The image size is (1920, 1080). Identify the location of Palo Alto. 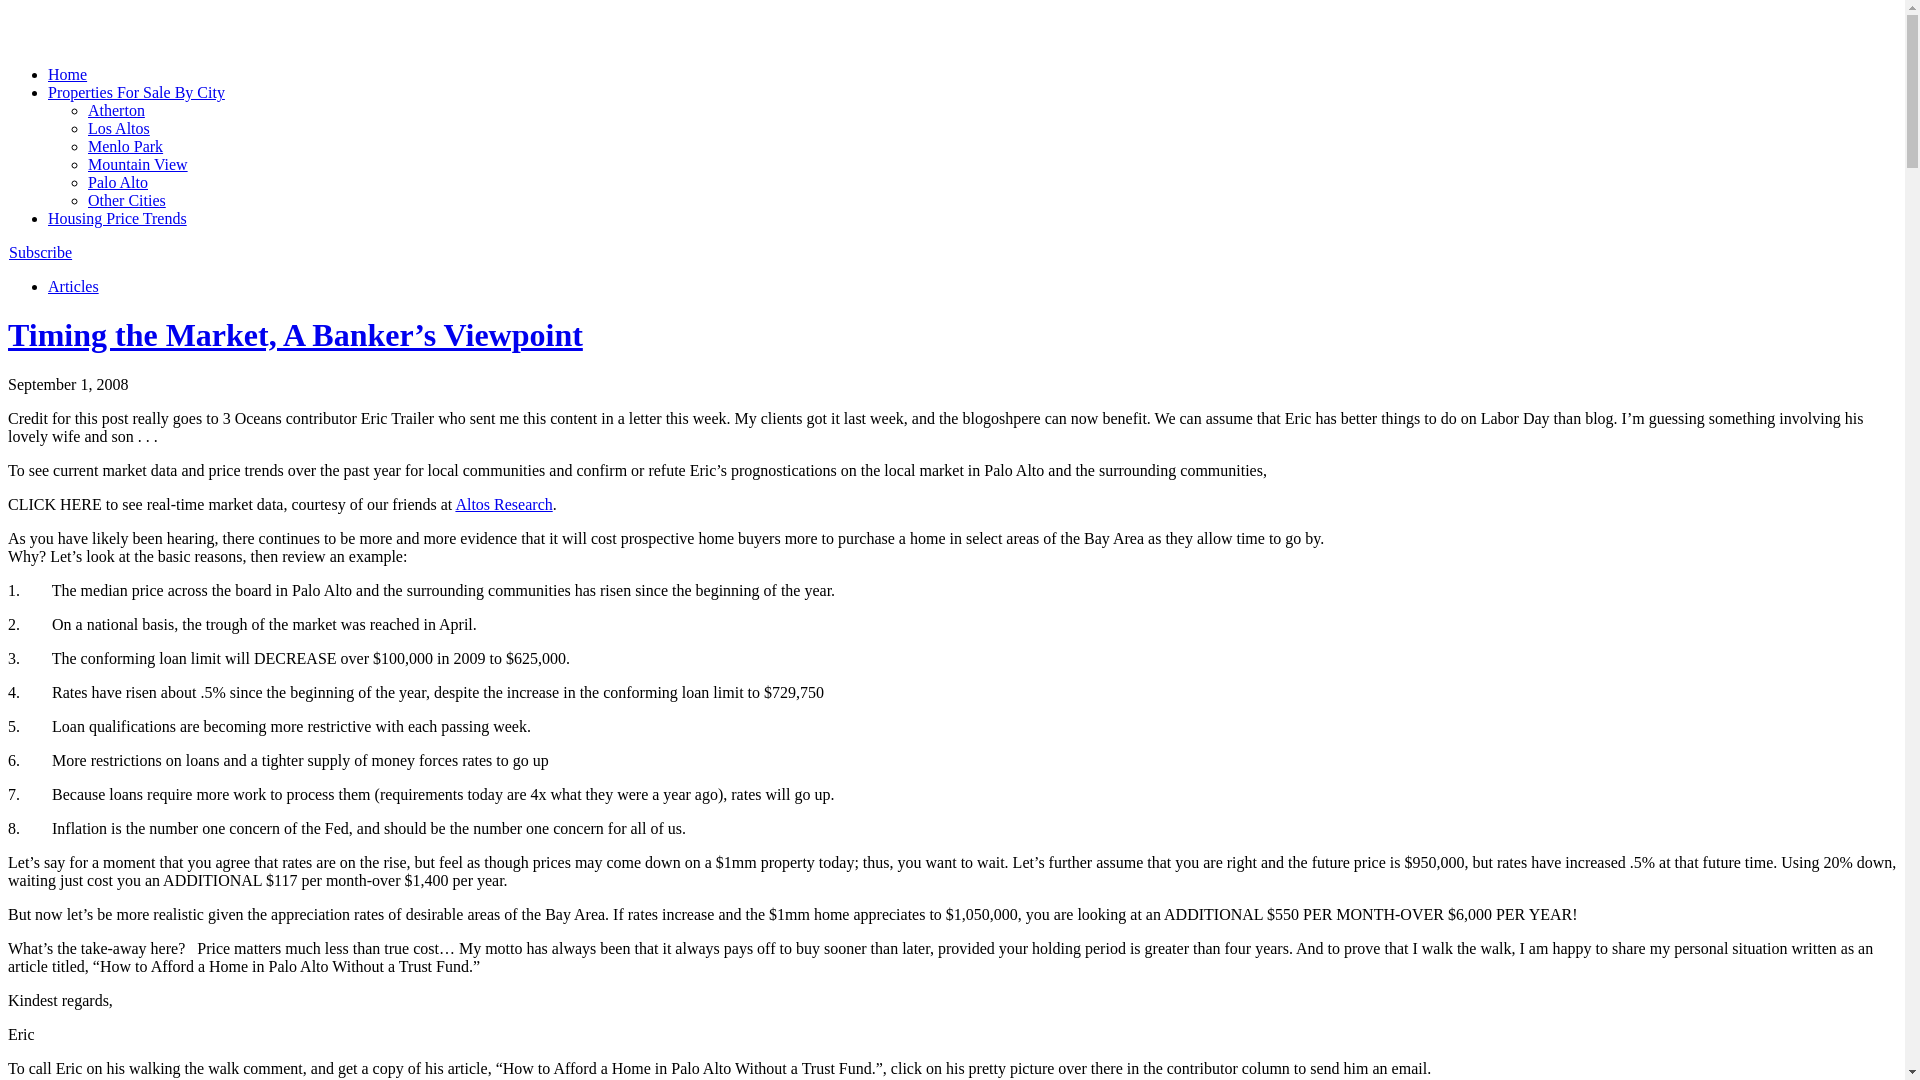
(118, 182).